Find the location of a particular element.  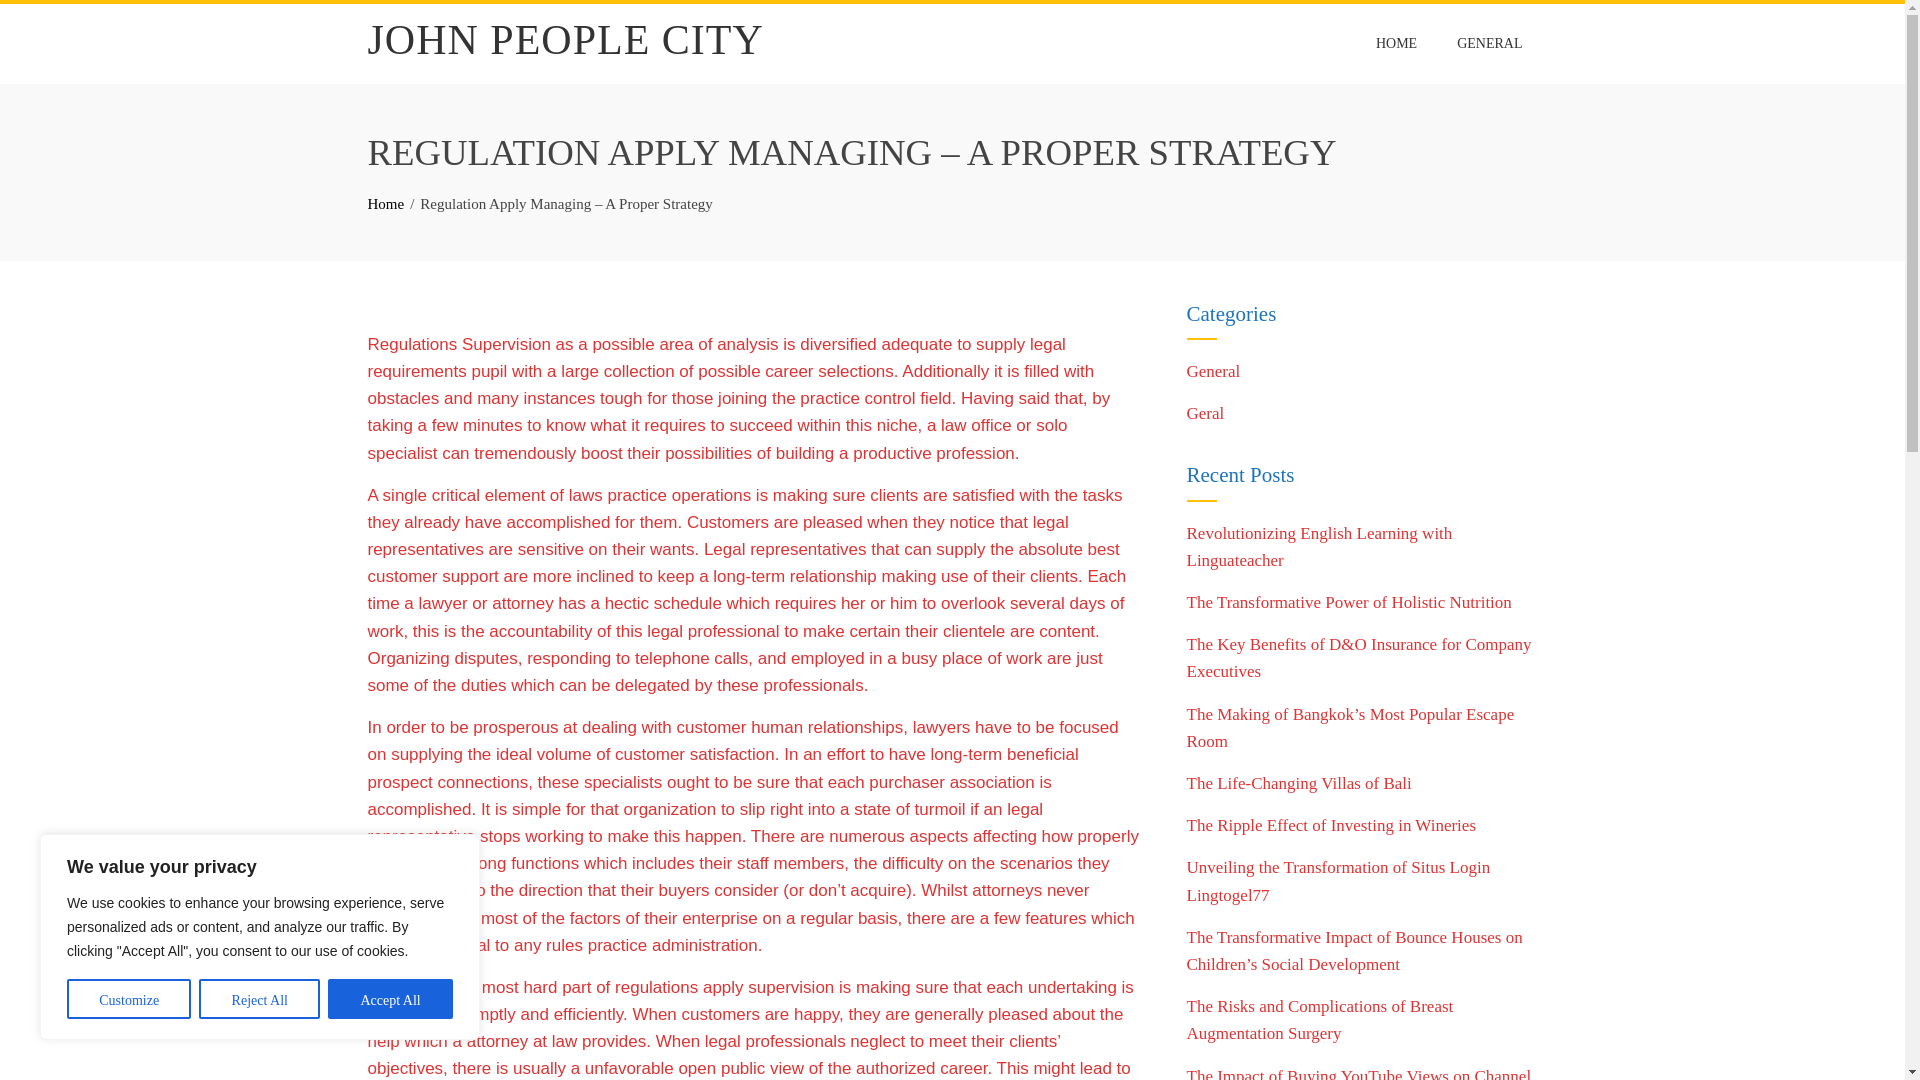

HOME is located at coordinates (1396, 43).